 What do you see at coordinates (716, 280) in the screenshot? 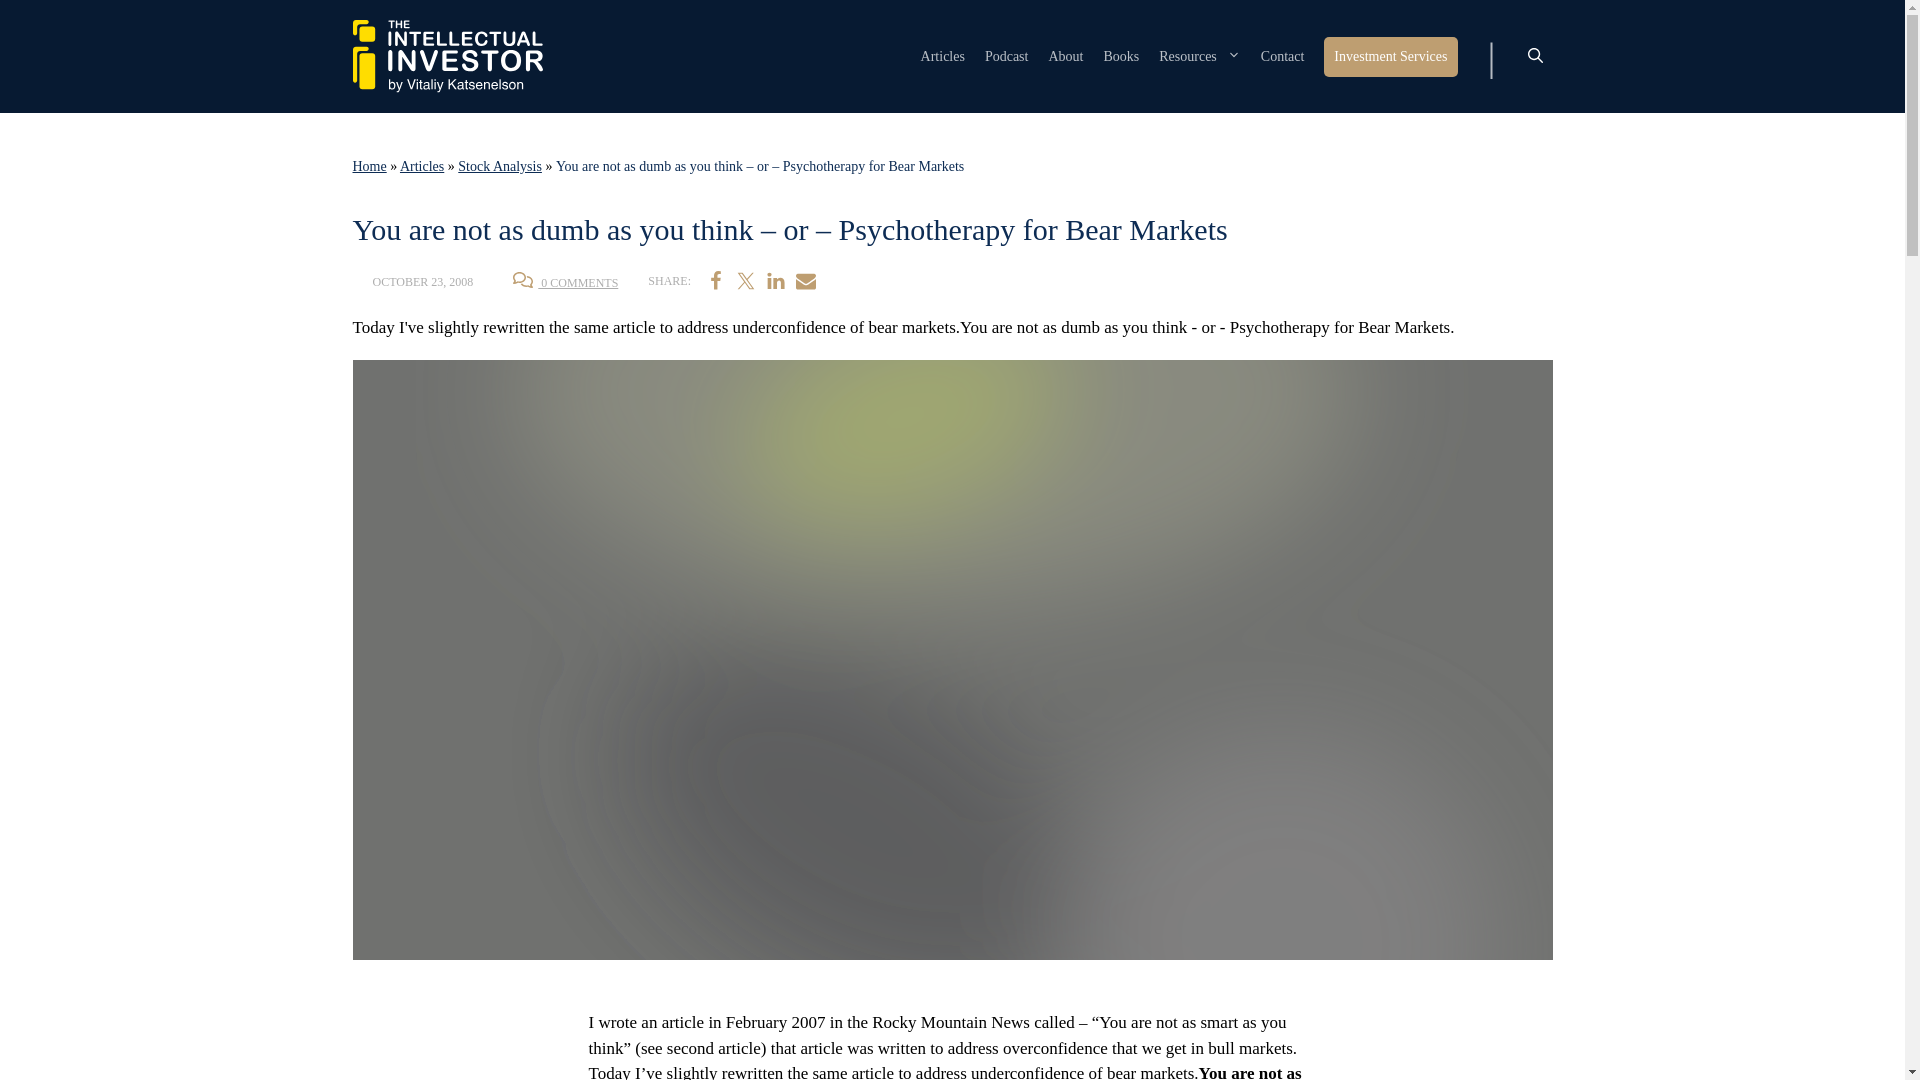
I see `Share on Facebook` at bounding box center [716, 280].